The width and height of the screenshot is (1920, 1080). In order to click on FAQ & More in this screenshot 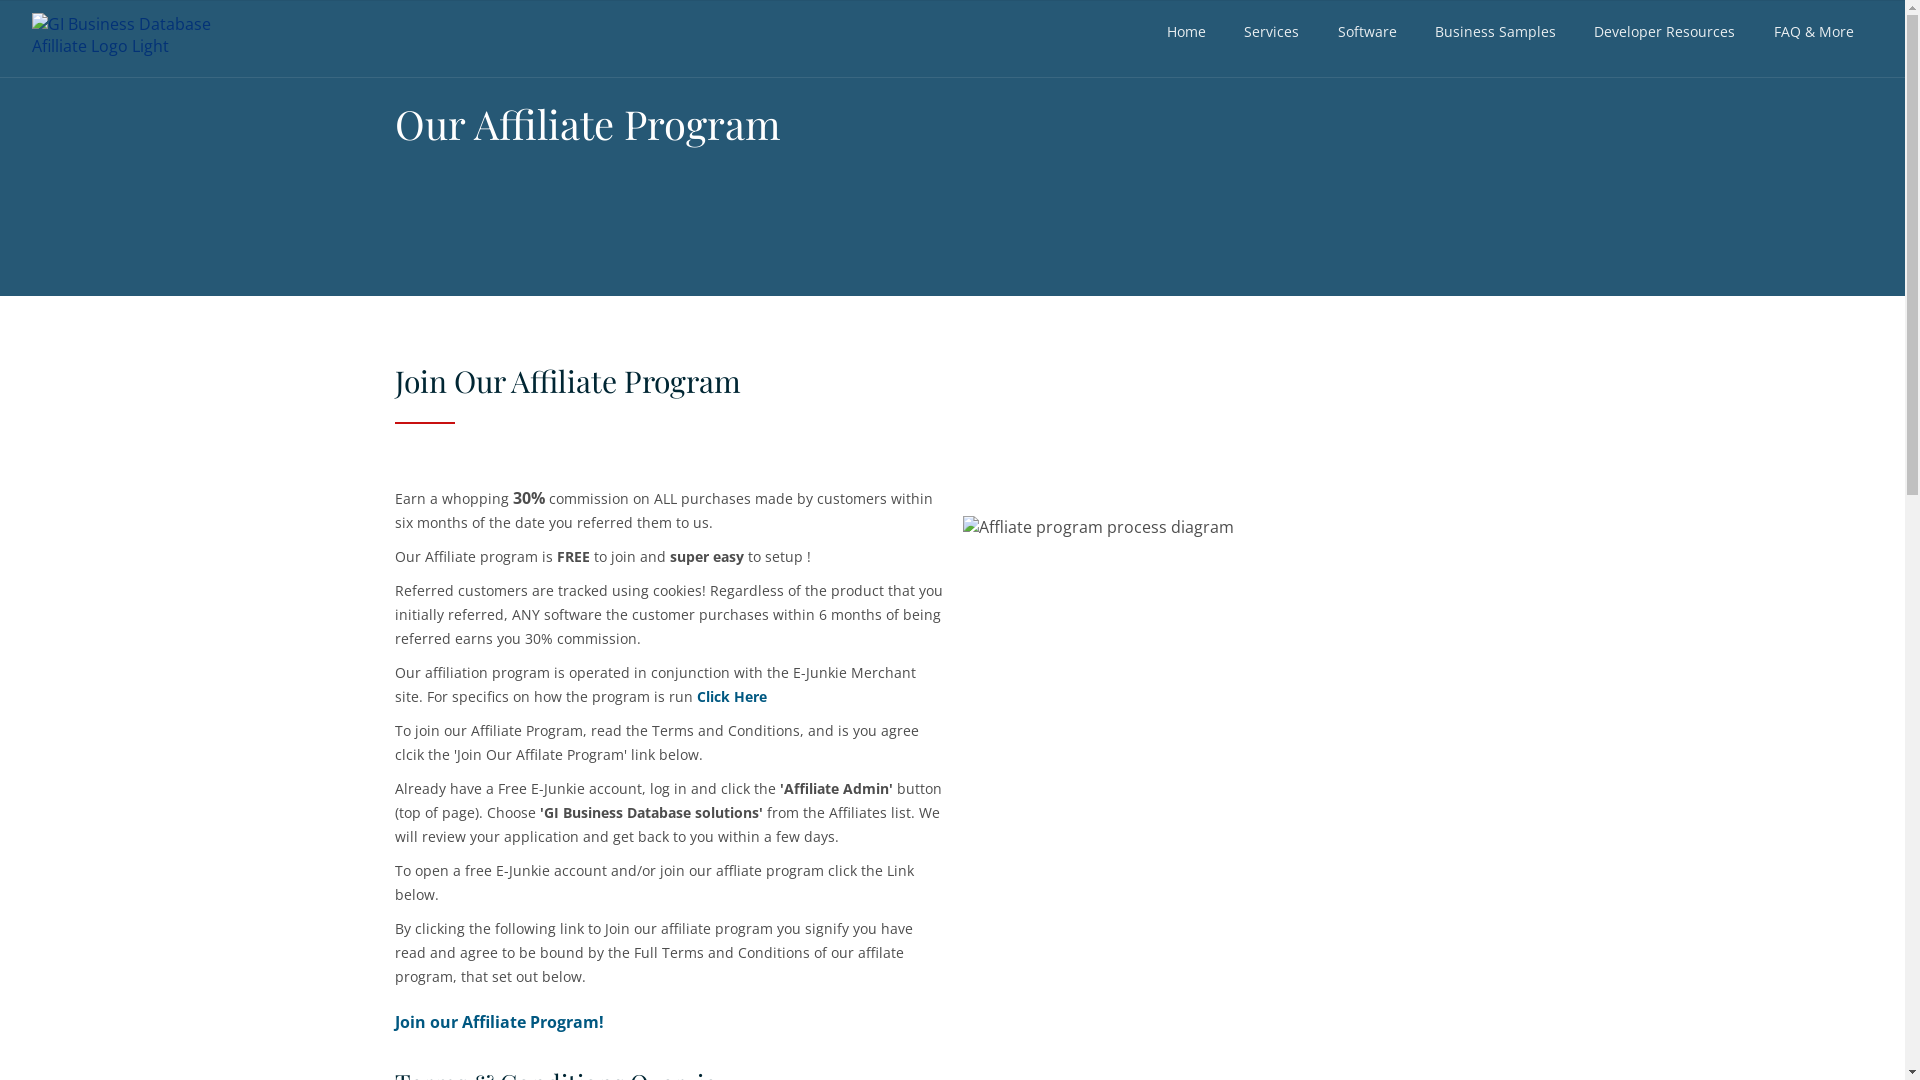, I will do `click(1814, 32)`.